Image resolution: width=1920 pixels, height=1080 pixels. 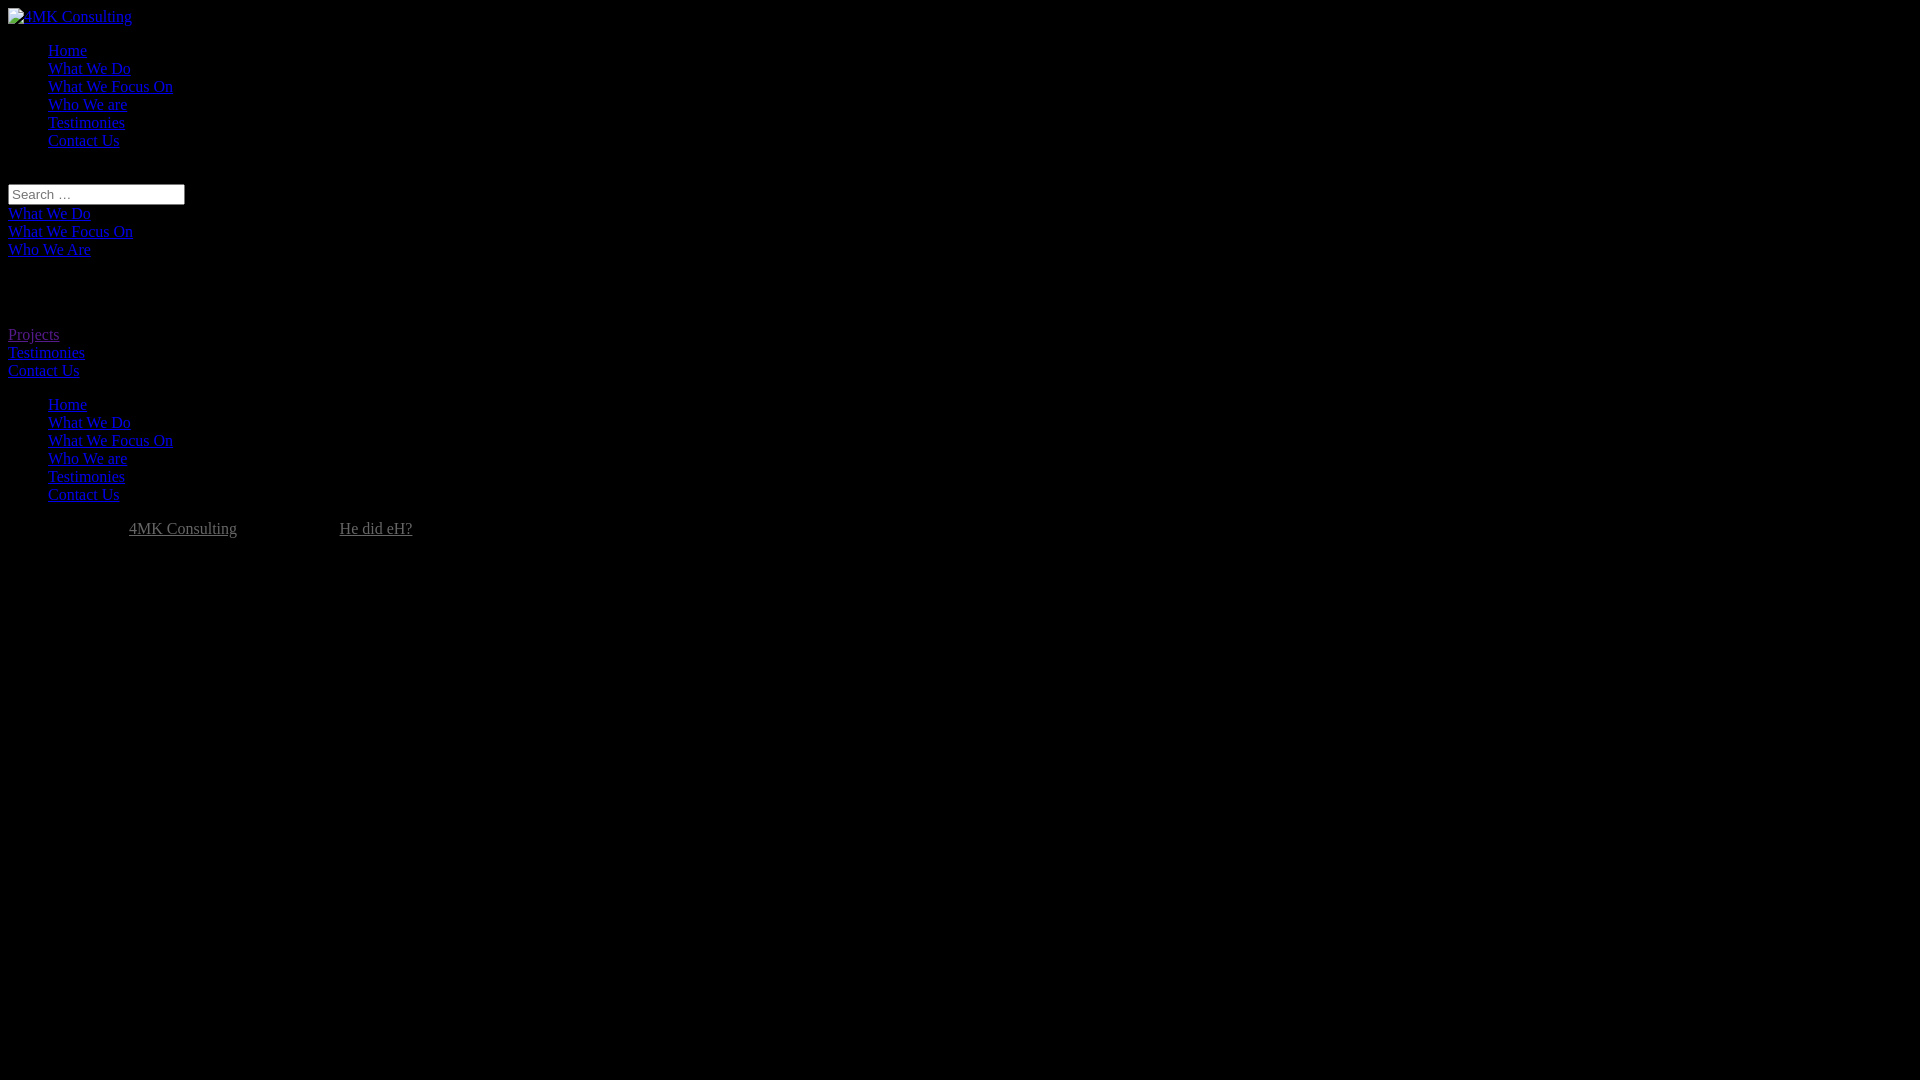 What do you see at coordinates (183, 528) in the screenshot?
I see `4MK Consulting` at bounding box center [183, 528].